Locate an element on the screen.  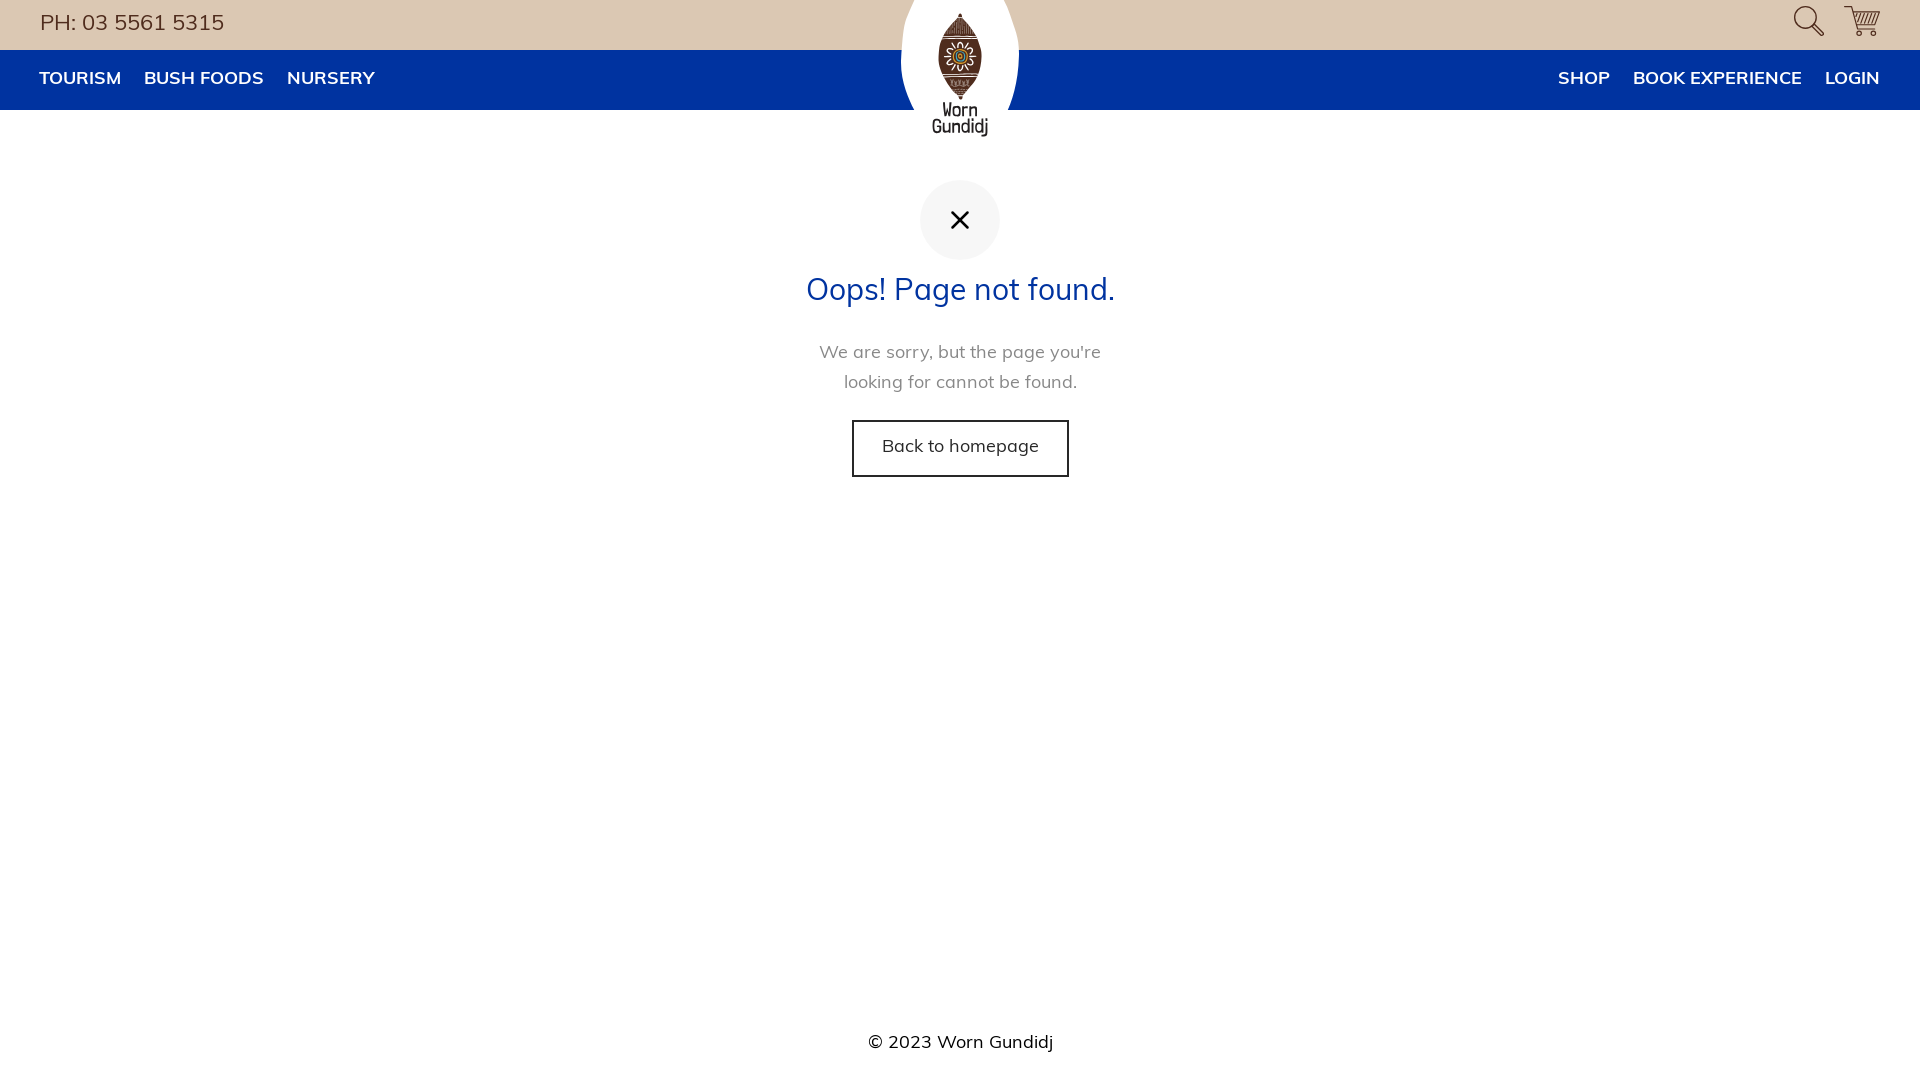
LOGIN is located at coordinates (1852, 80).